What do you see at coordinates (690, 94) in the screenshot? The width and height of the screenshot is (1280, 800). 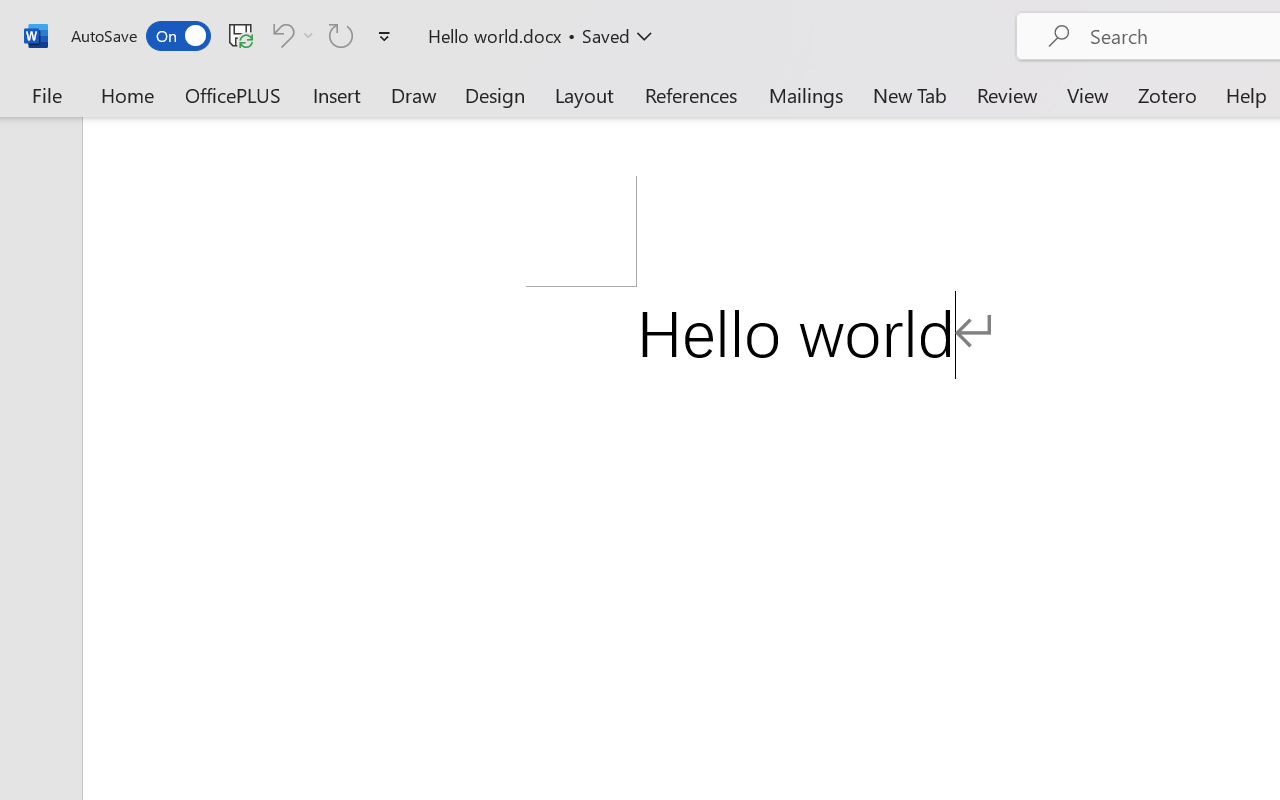 I see `References` at bounding box center [690, 94].